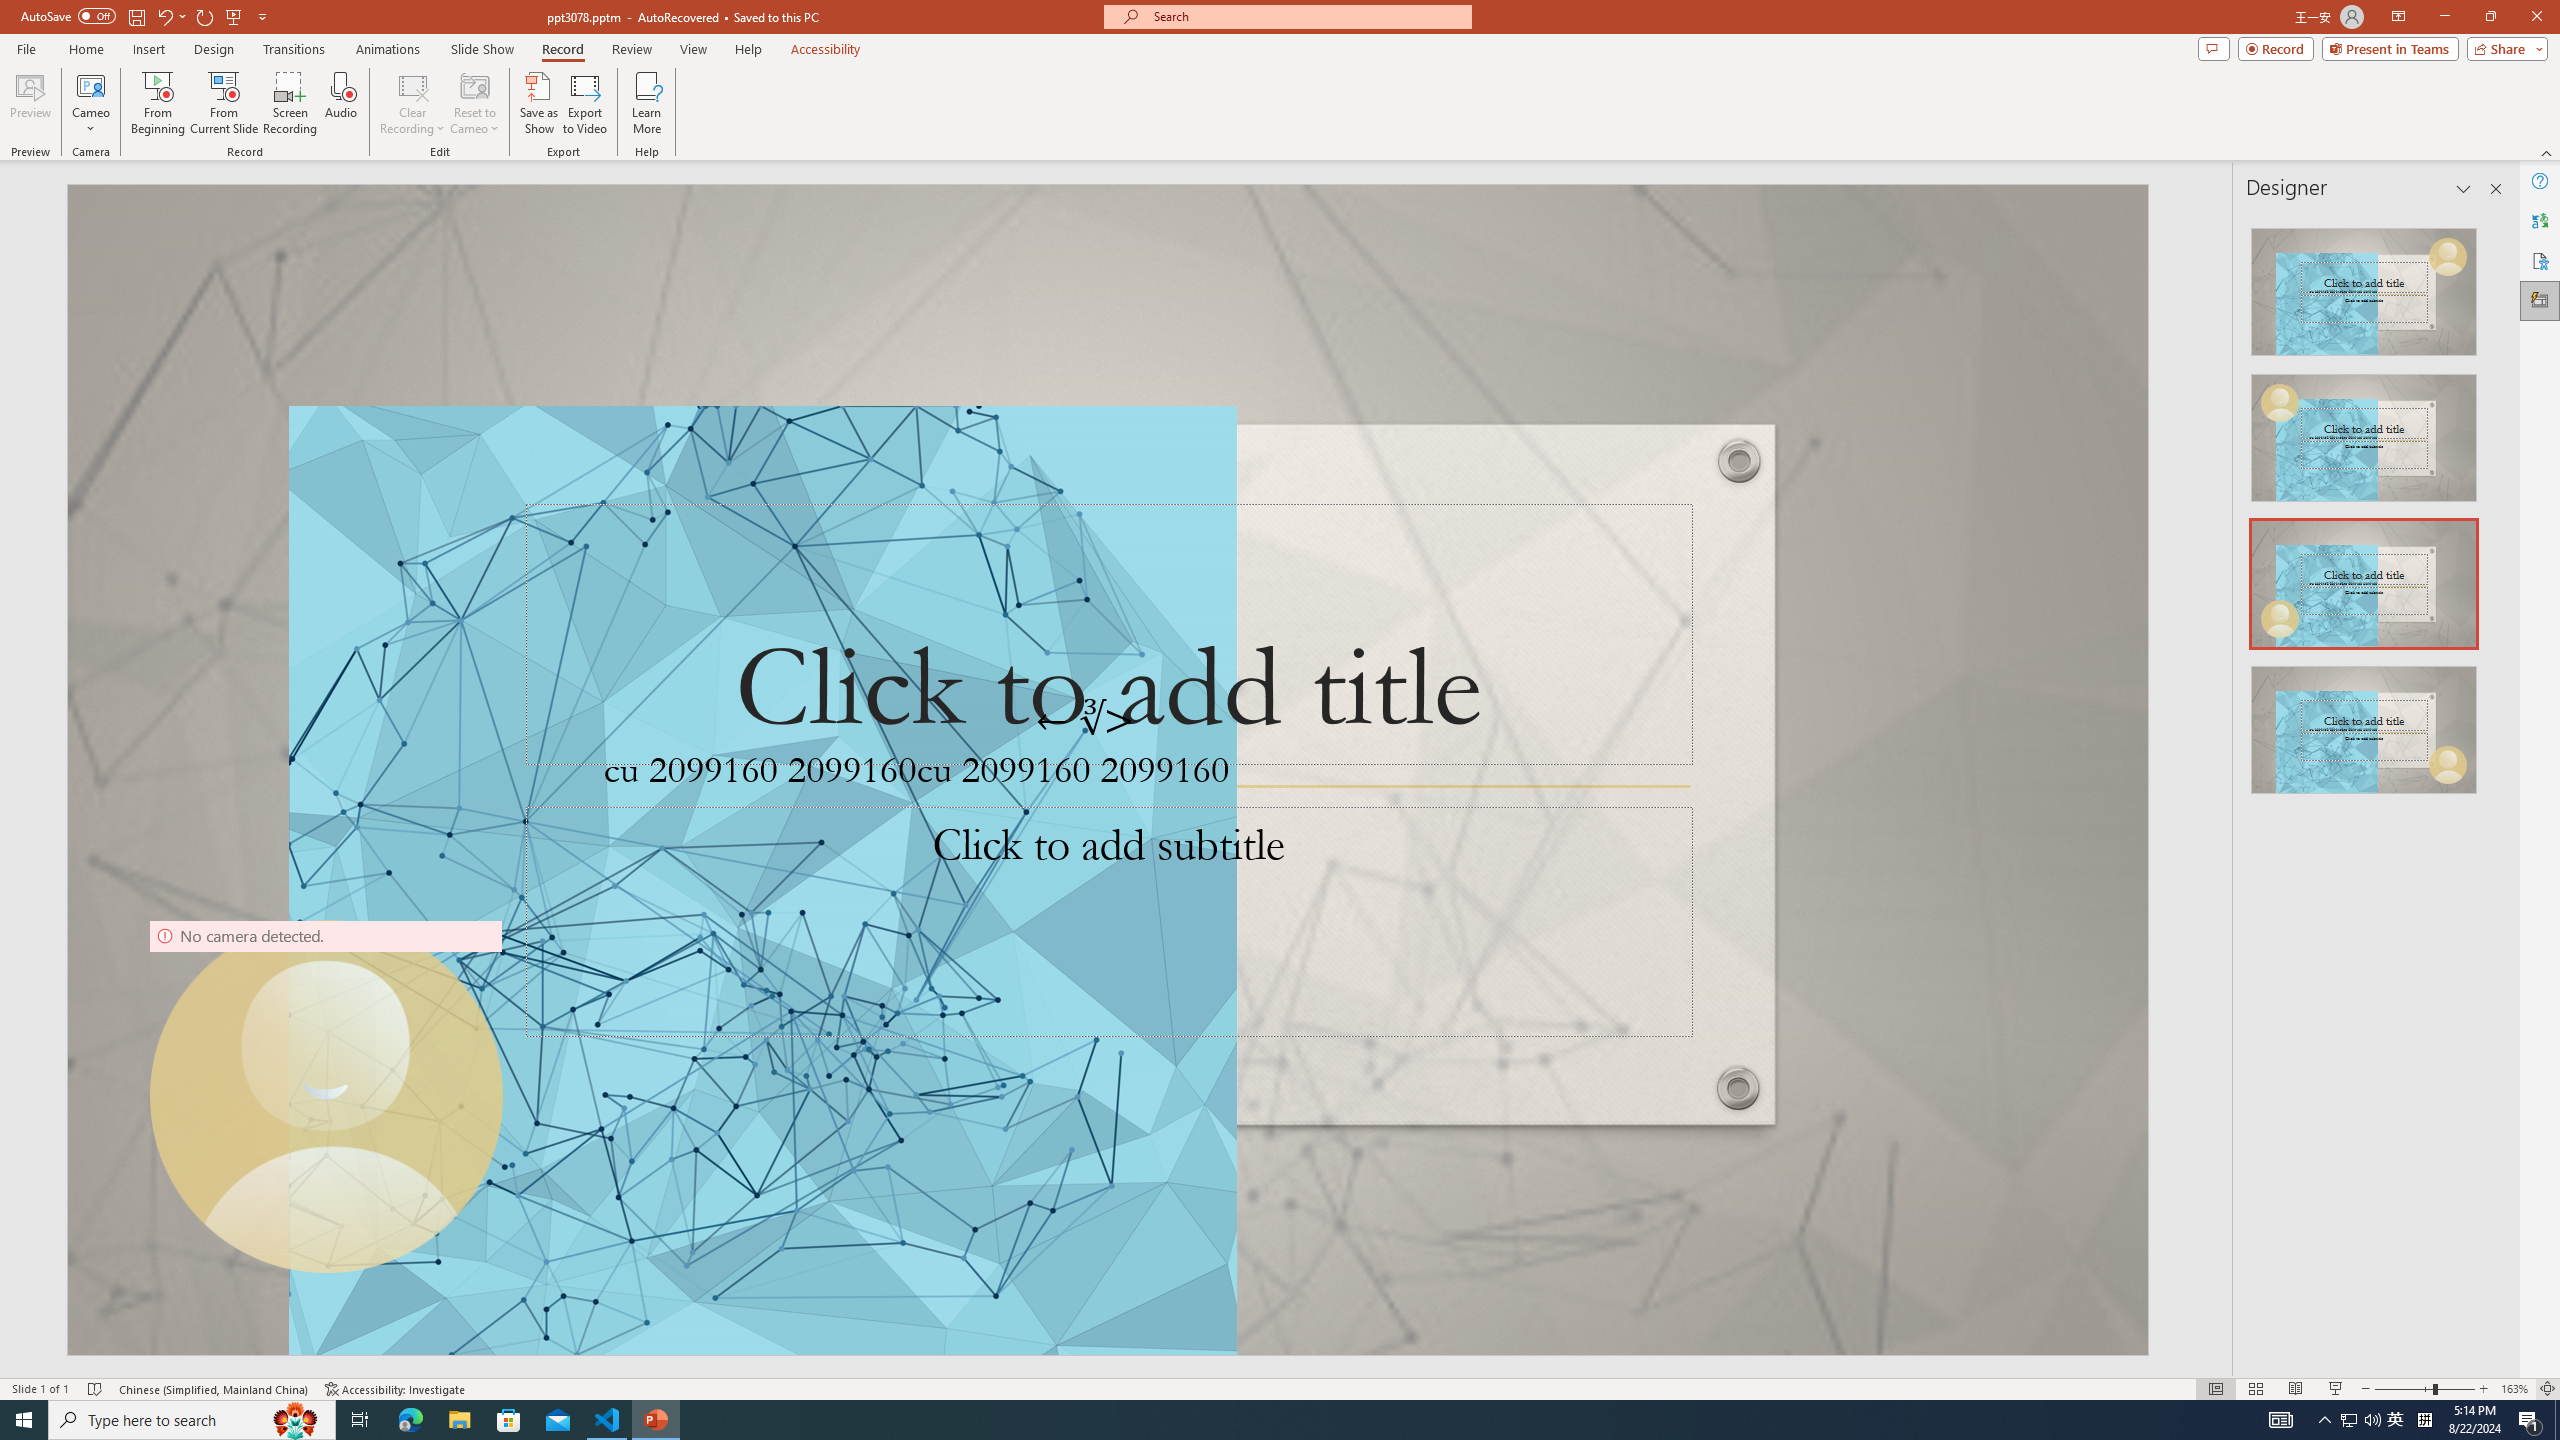 This screenshot has height=1440, width=2560. What do you see at coordinates (1108, 634) in the screenshot?
I see `Title TextBox` at bounding box center [1108, 634].